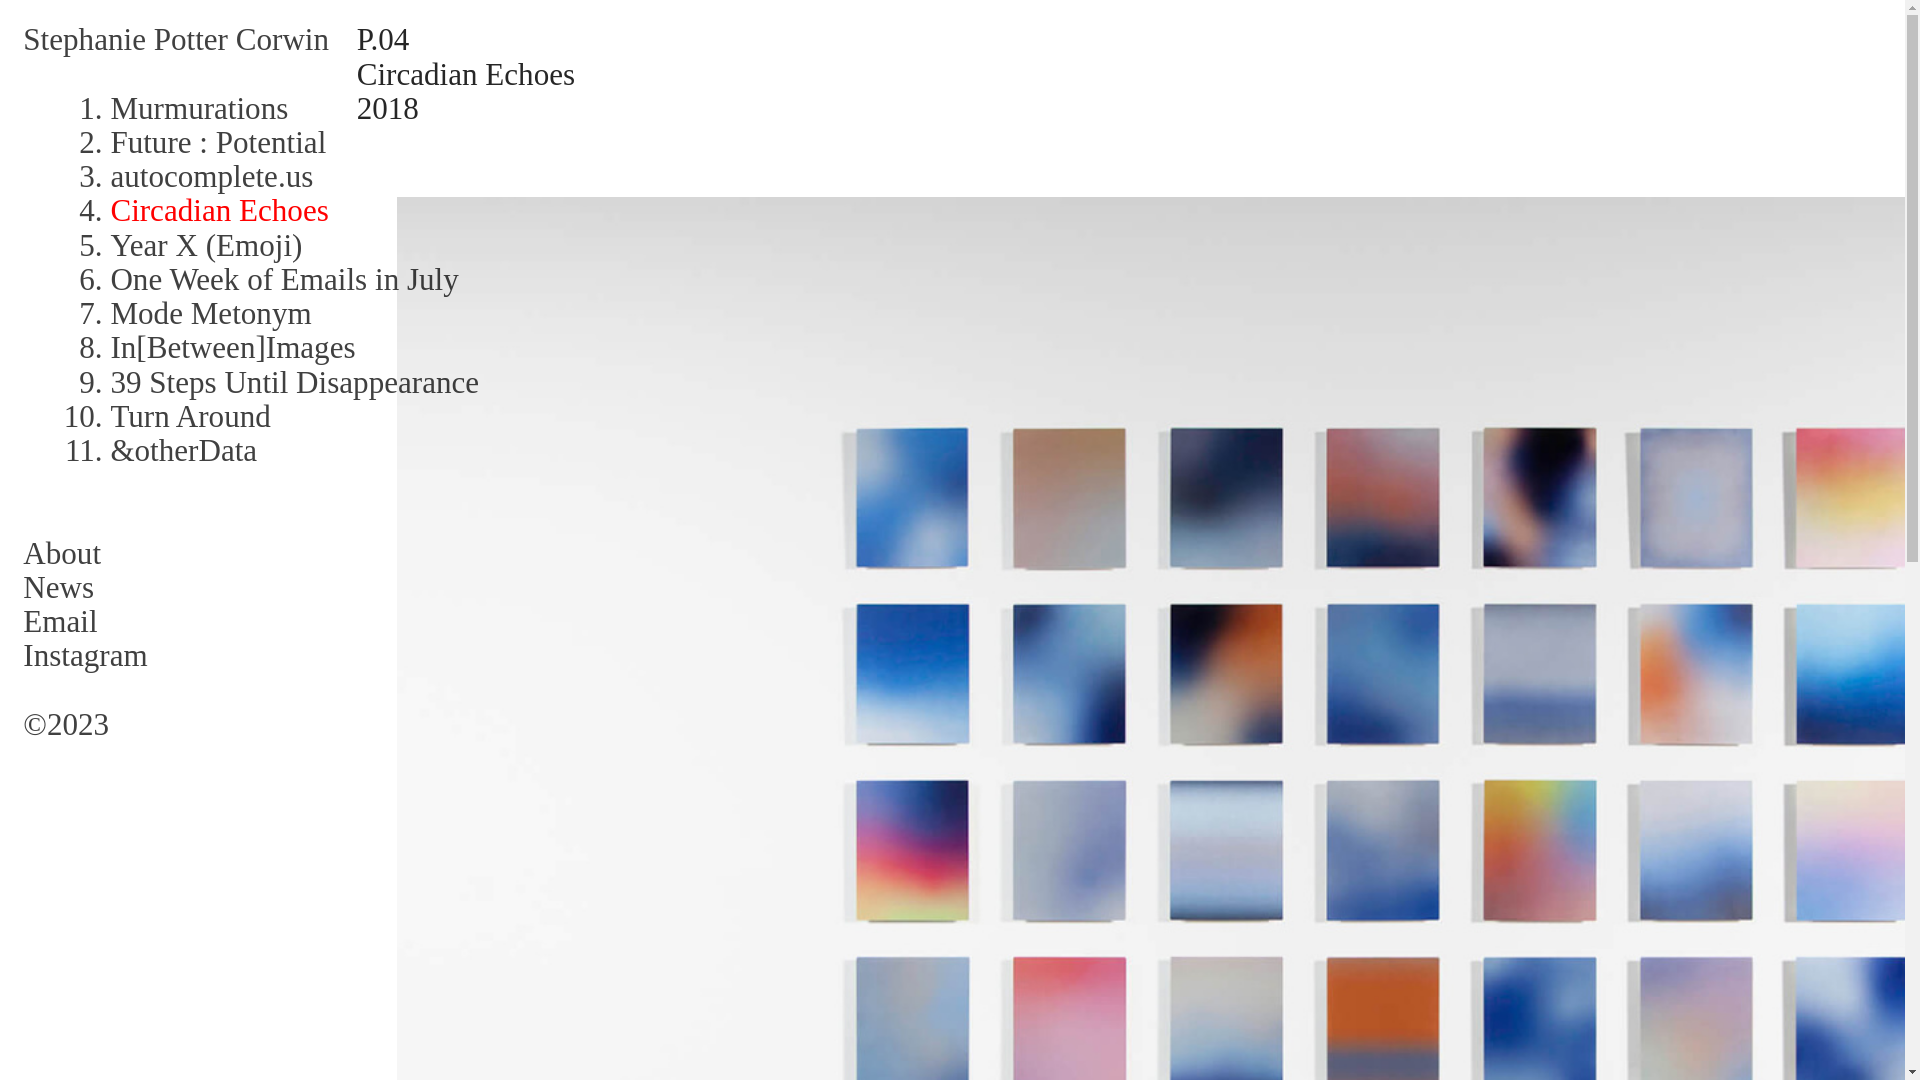  Describe the element at coordinates (85, 655) in the screenshot. I see `Instagram` at that location.